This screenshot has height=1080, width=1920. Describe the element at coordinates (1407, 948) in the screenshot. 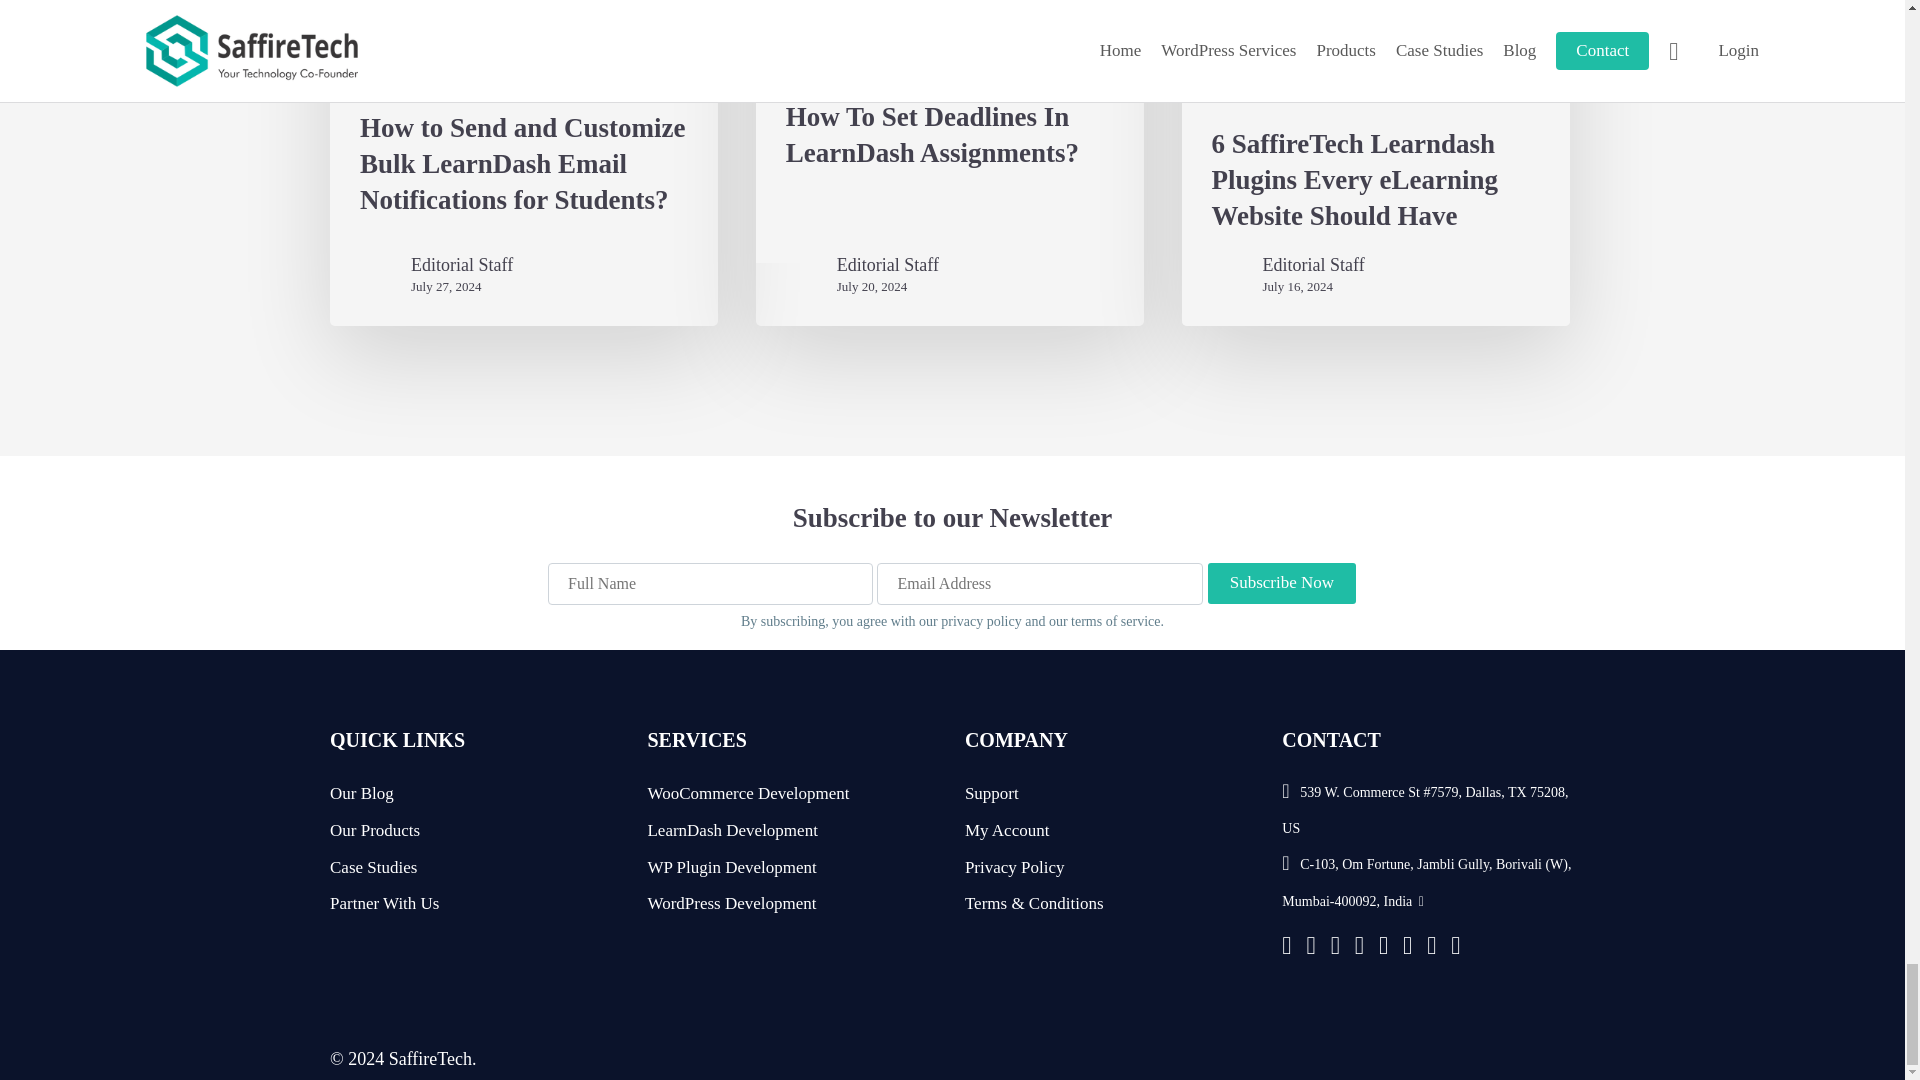

I see `Skype` at that location.